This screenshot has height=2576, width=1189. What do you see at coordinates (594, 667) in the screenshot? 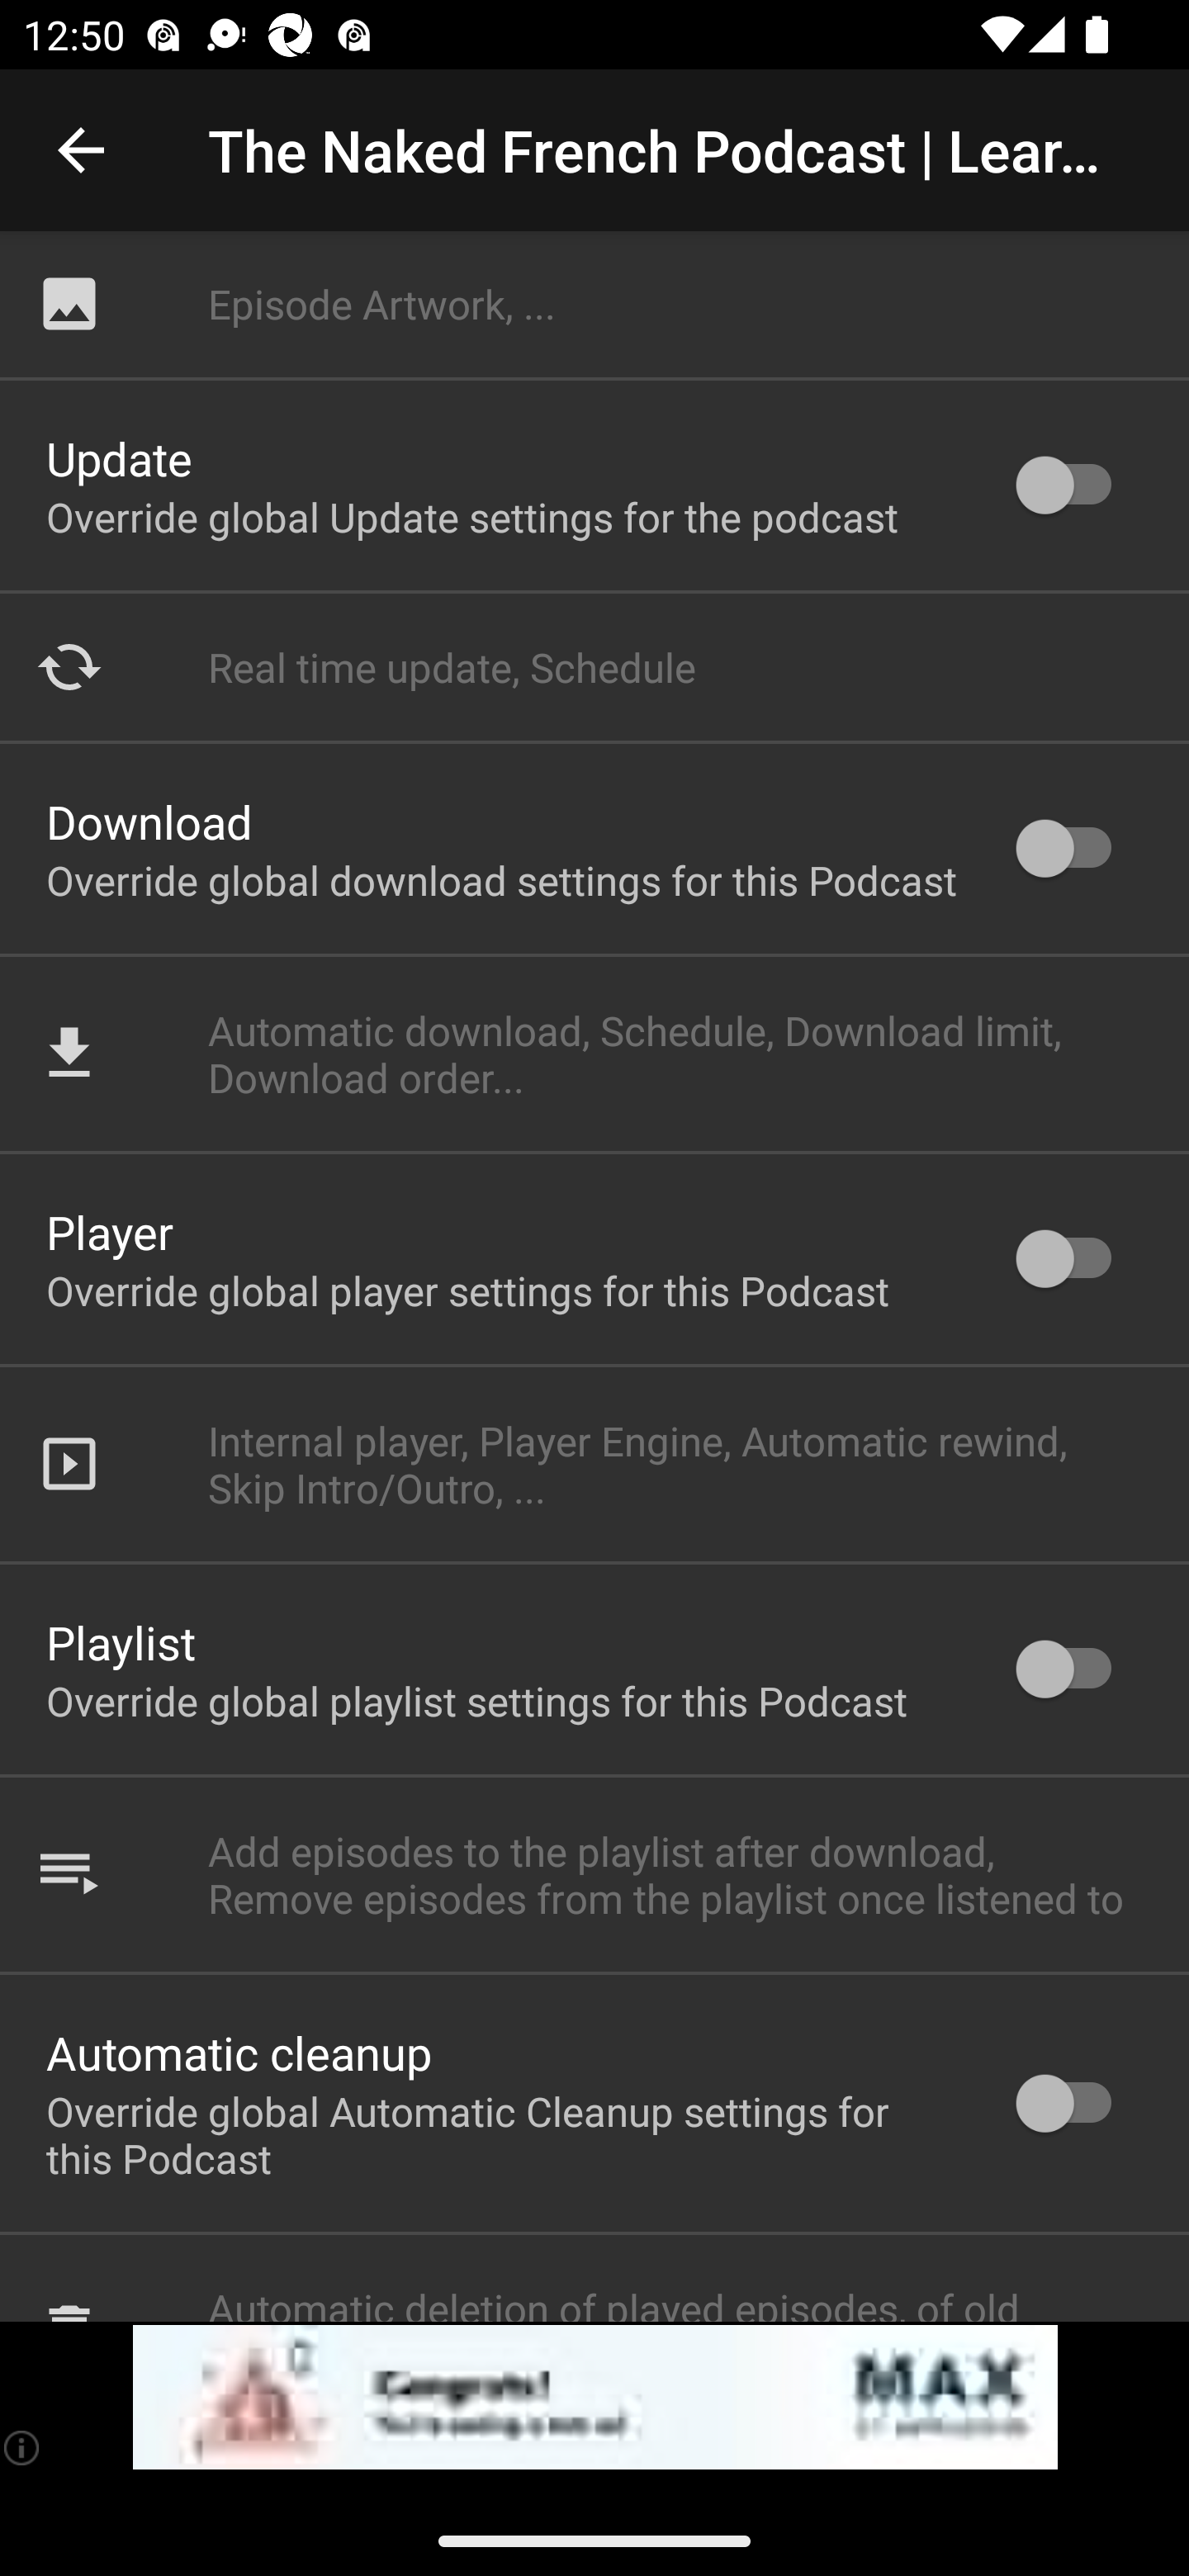
I see `Real time update, Schedule` at bounding box center [594, 667].